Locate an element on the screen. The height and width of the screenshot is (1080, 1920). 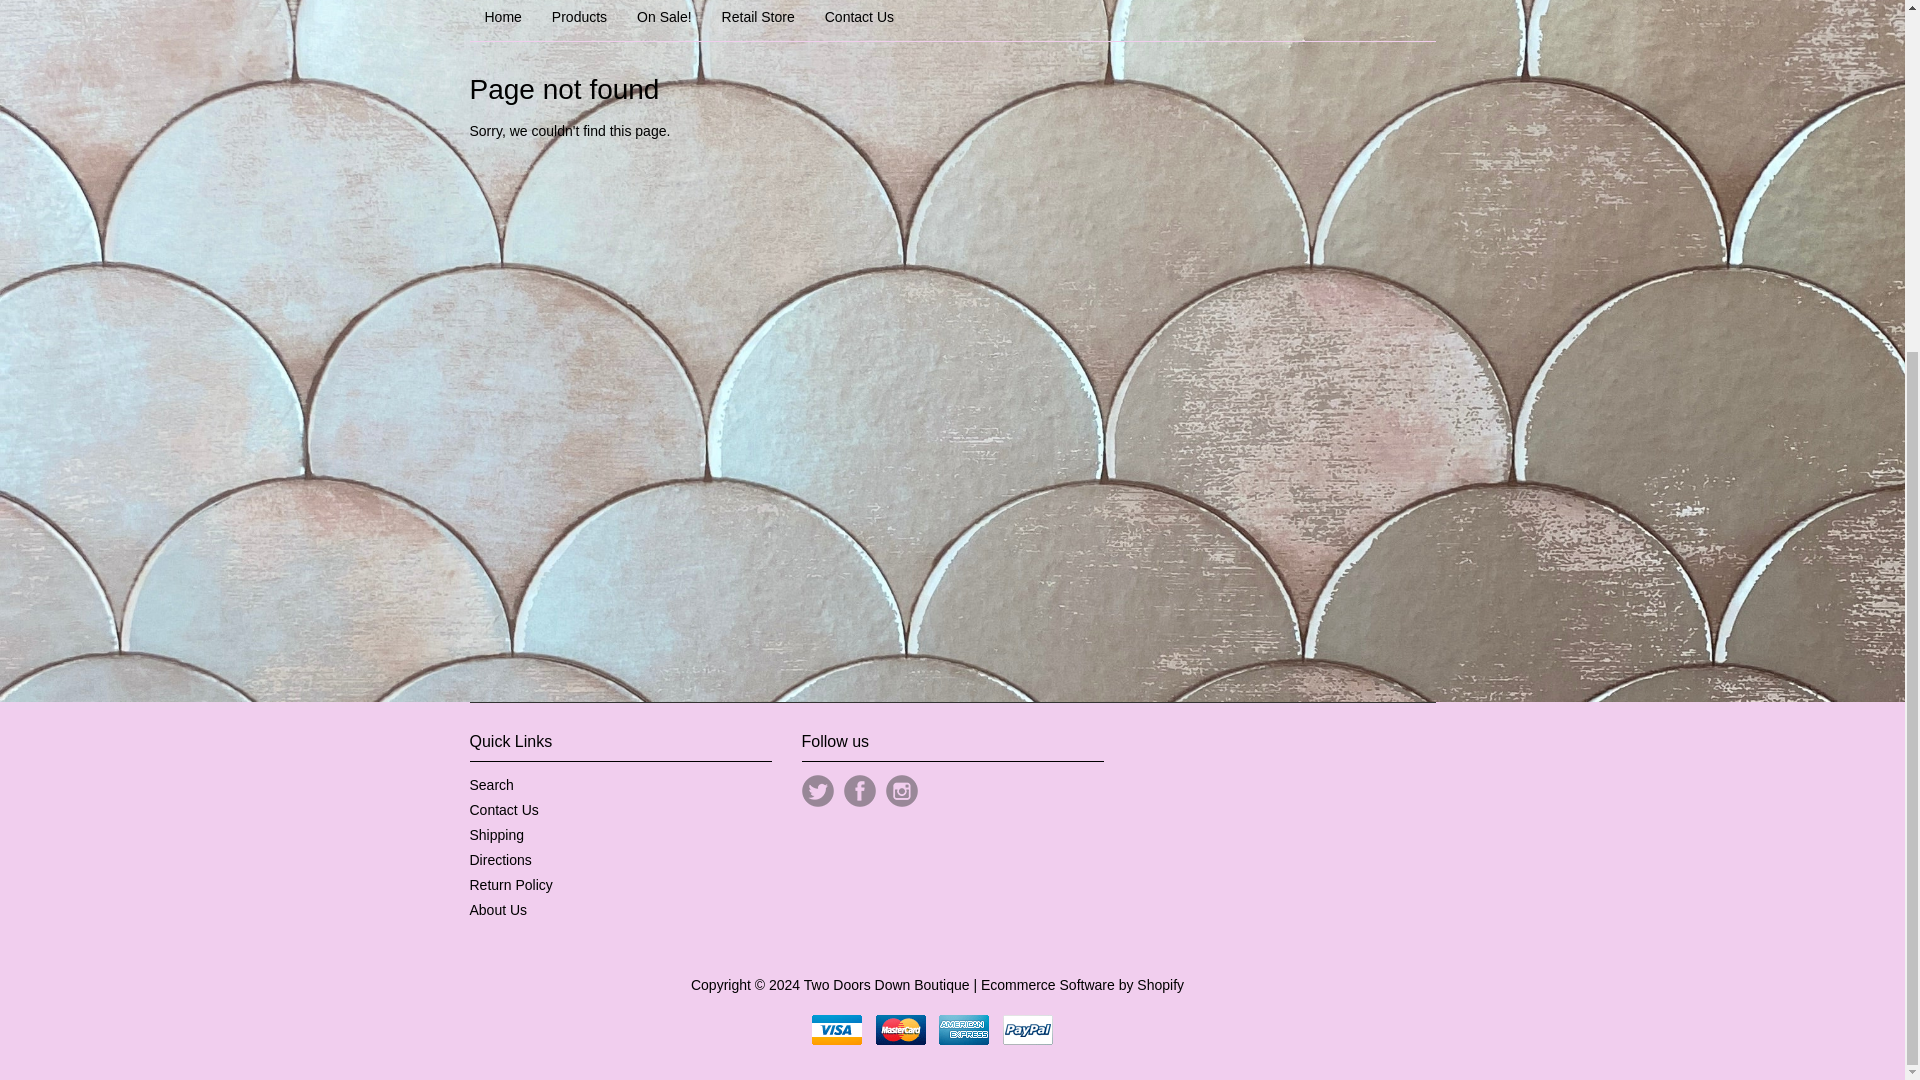
Contact Us is located at coordinates (859, 20).